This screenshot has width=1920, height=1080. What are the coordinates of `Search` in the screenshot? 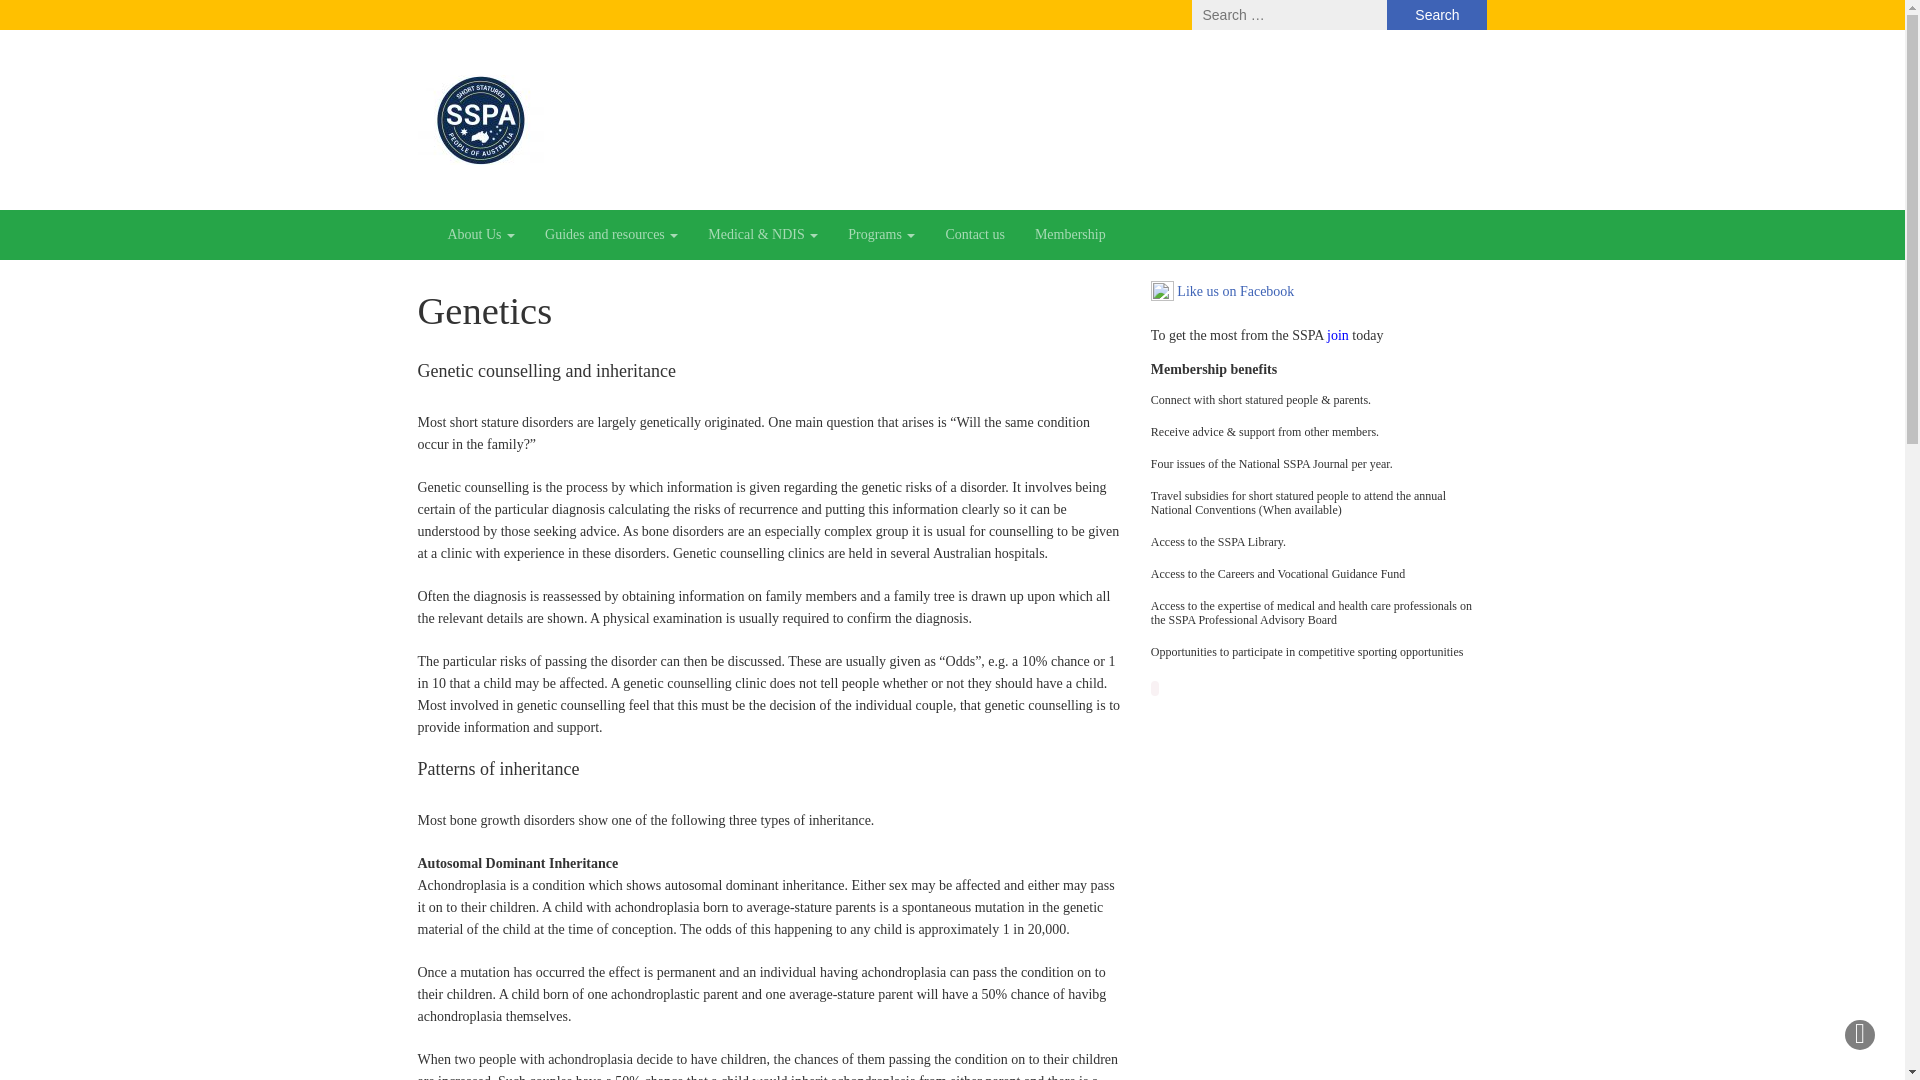 It's located at (1436, 15).